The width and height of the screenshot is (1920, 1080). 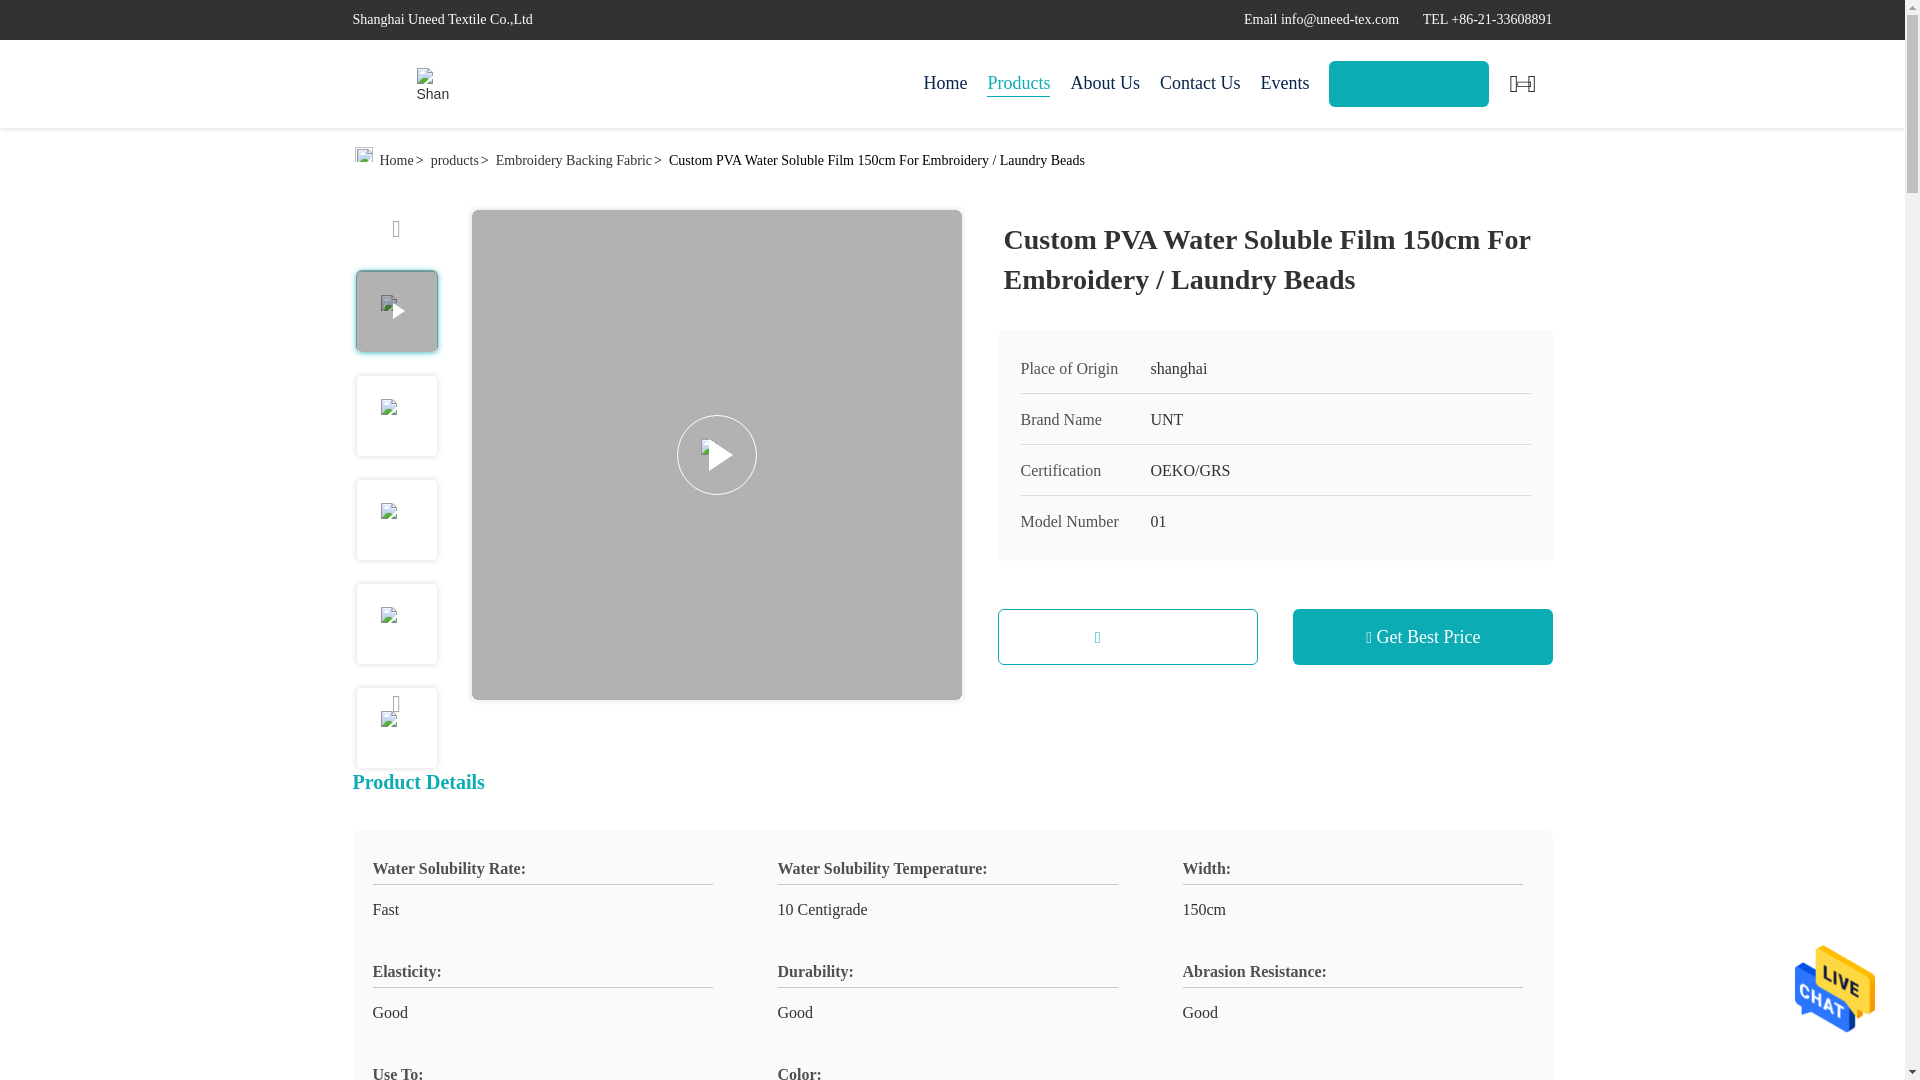 What do you see at coordinates (1018, 84) in the screenshot?
I see `Products` at bounding box center [1018, 84].